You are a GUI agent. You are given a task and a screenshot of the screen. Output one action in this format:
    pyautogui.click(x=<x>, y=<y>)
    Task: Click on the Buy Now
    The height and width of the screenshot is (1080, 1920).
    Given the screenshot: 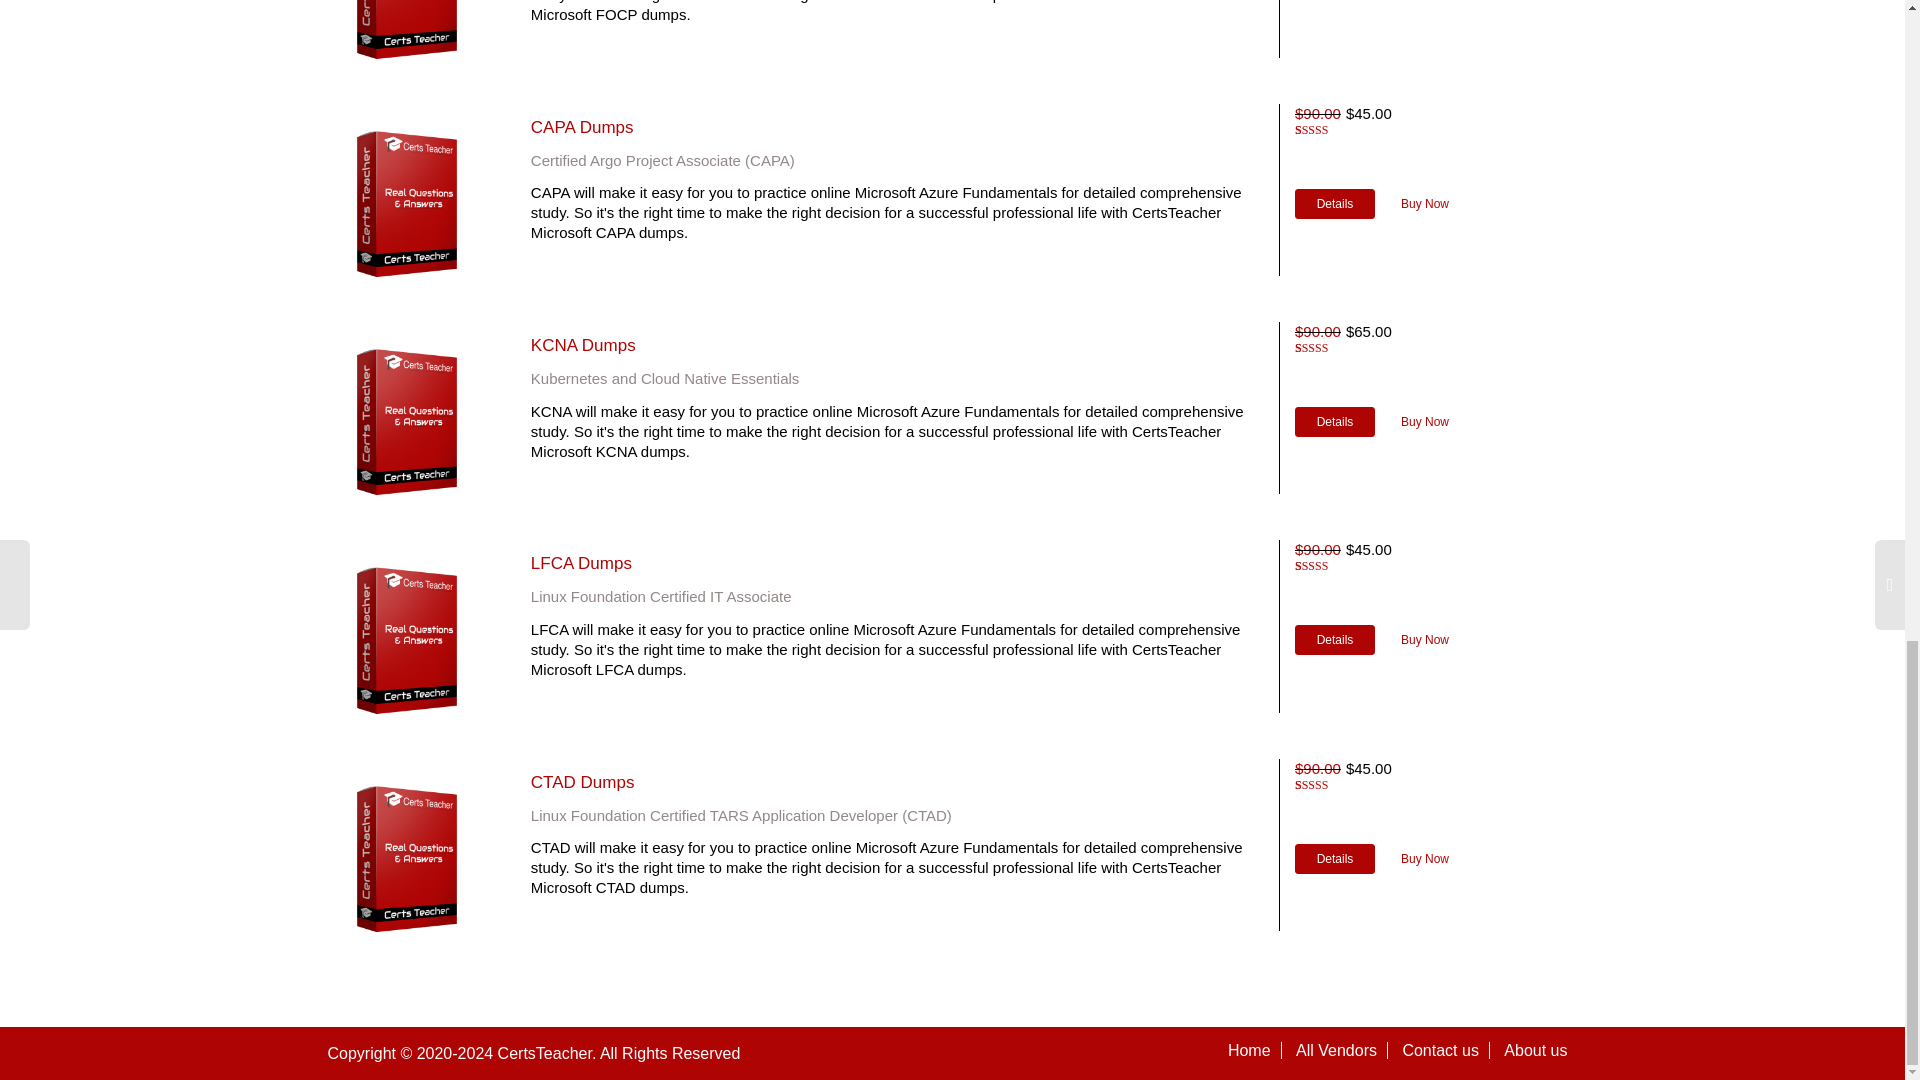 What is the action you would take?
    pyautogui.click(x=1424, y=640)
    